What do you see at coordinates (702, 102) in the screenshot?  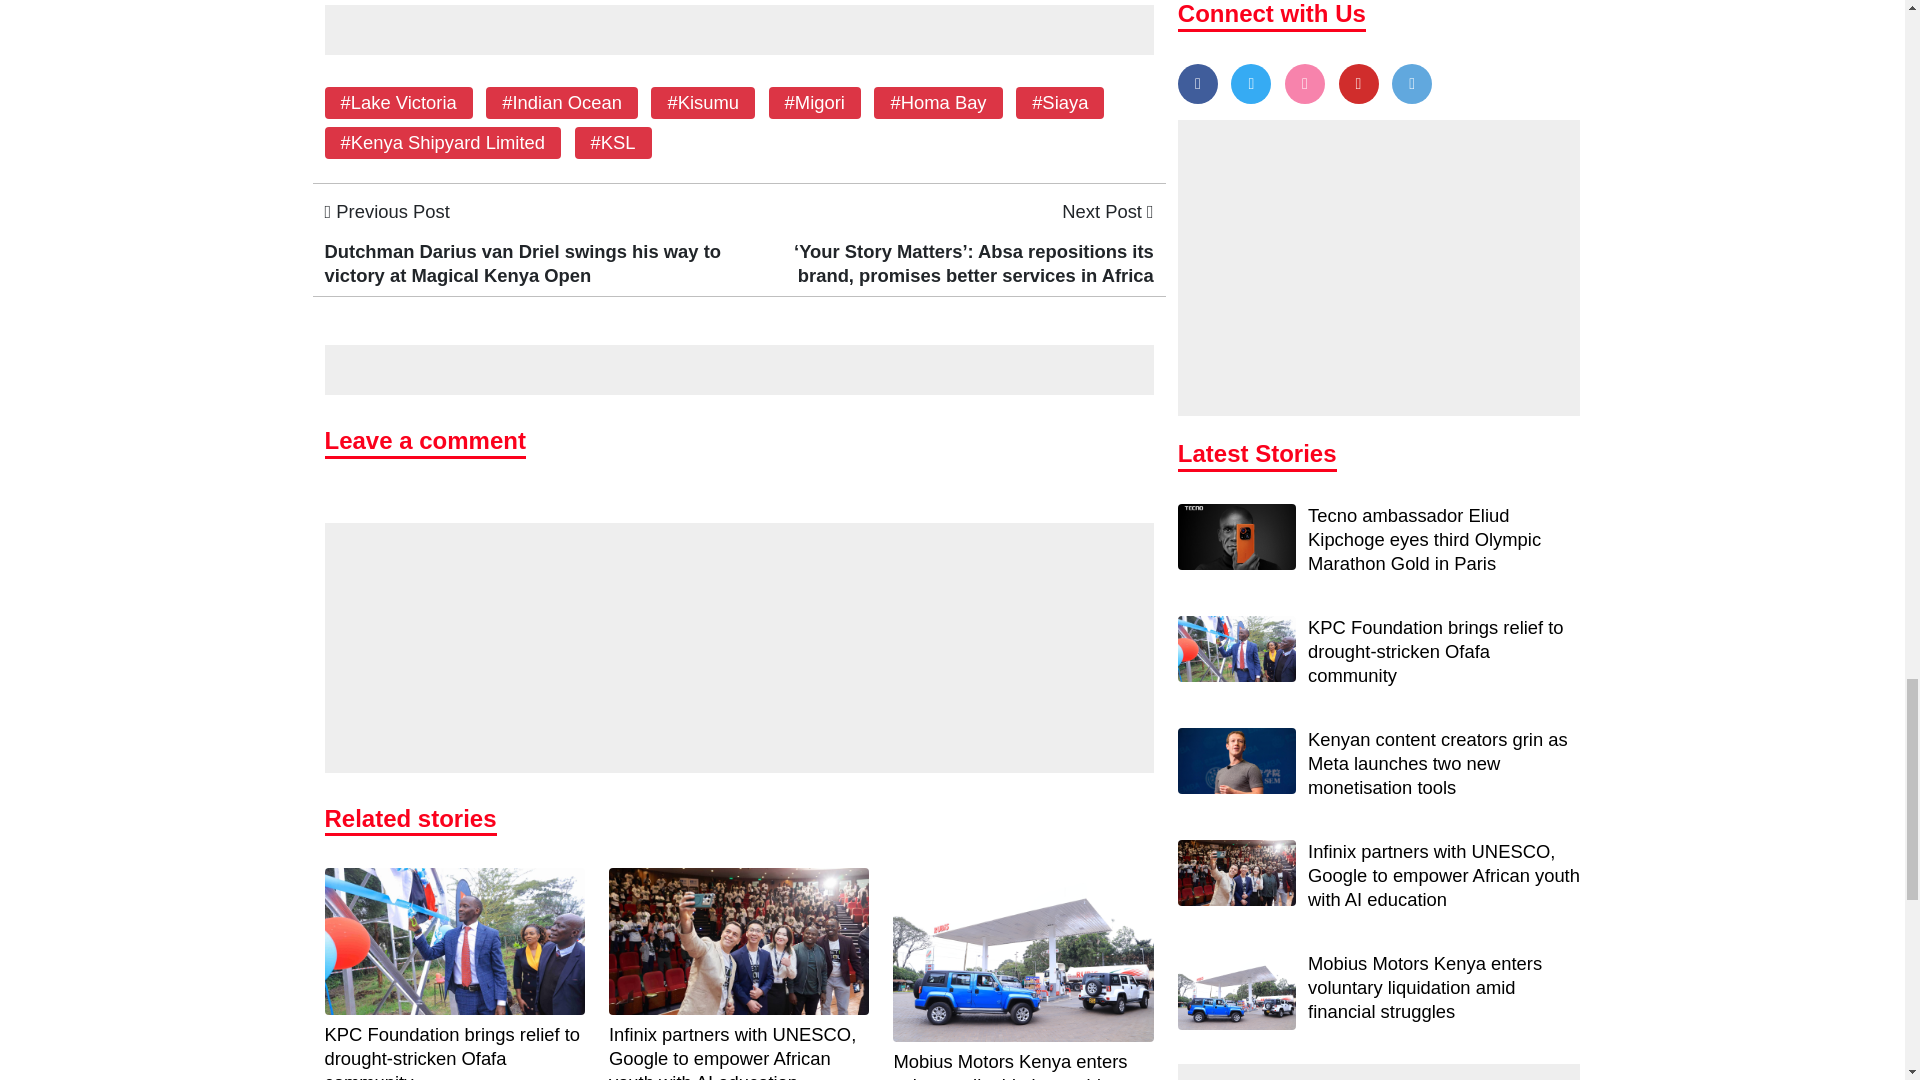 I see `Topic: Kisumu` at bounding box center [702, 102].